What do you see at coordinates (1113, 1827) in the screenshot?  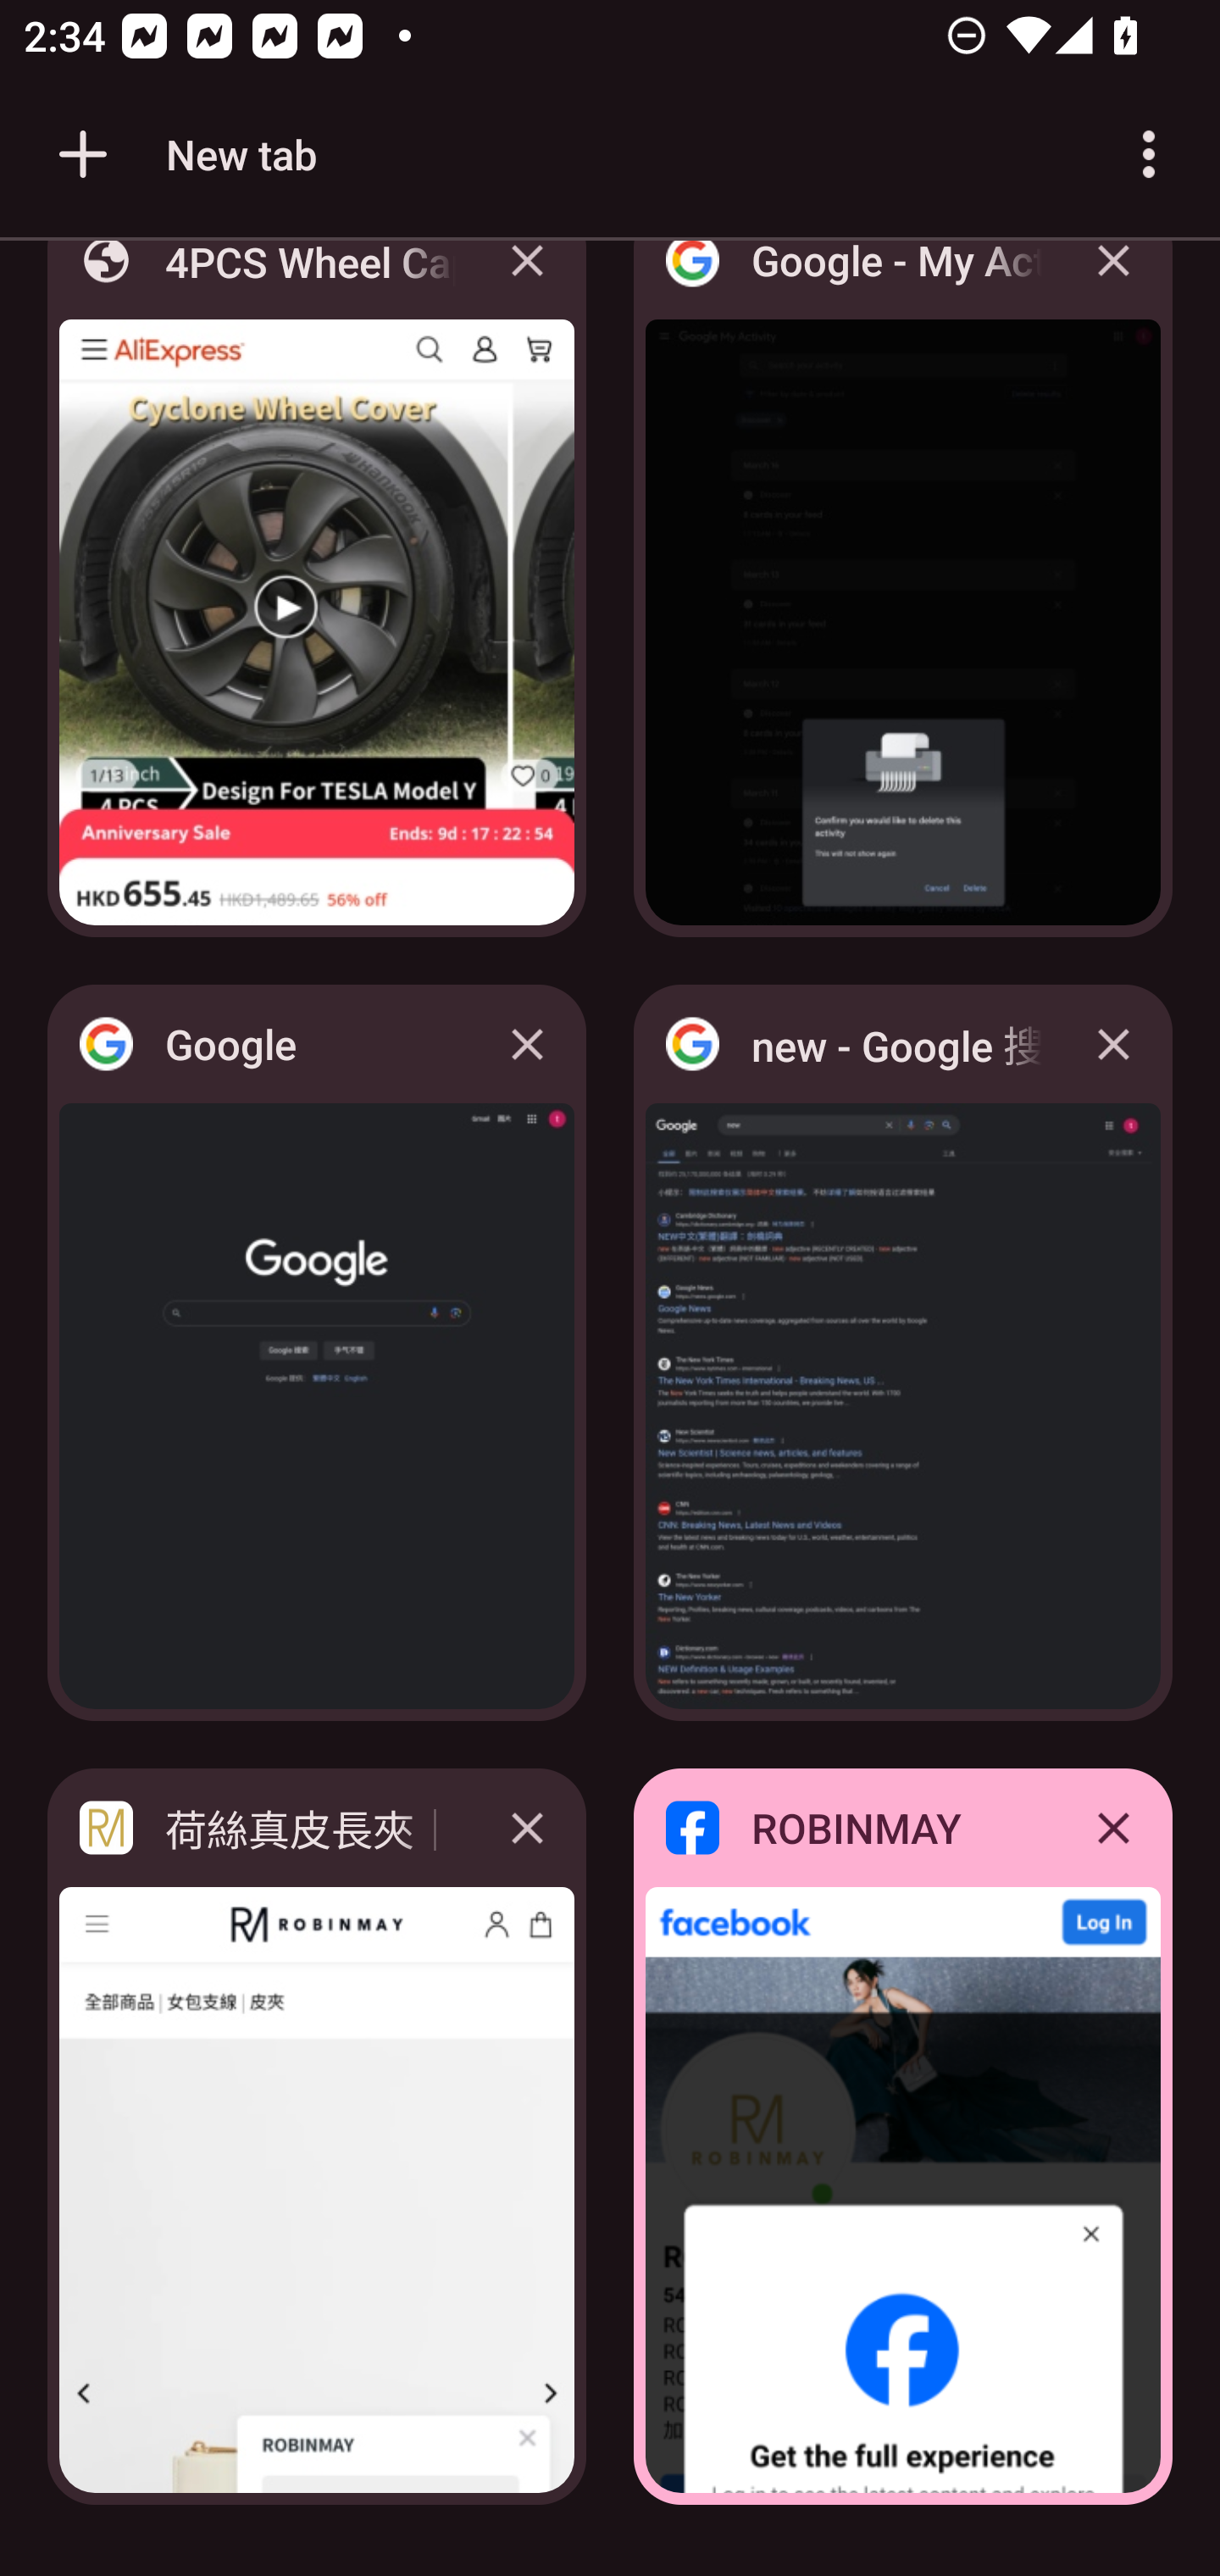 I see `Close ROBINMAY tab` at bounding box center [1113, 1827].